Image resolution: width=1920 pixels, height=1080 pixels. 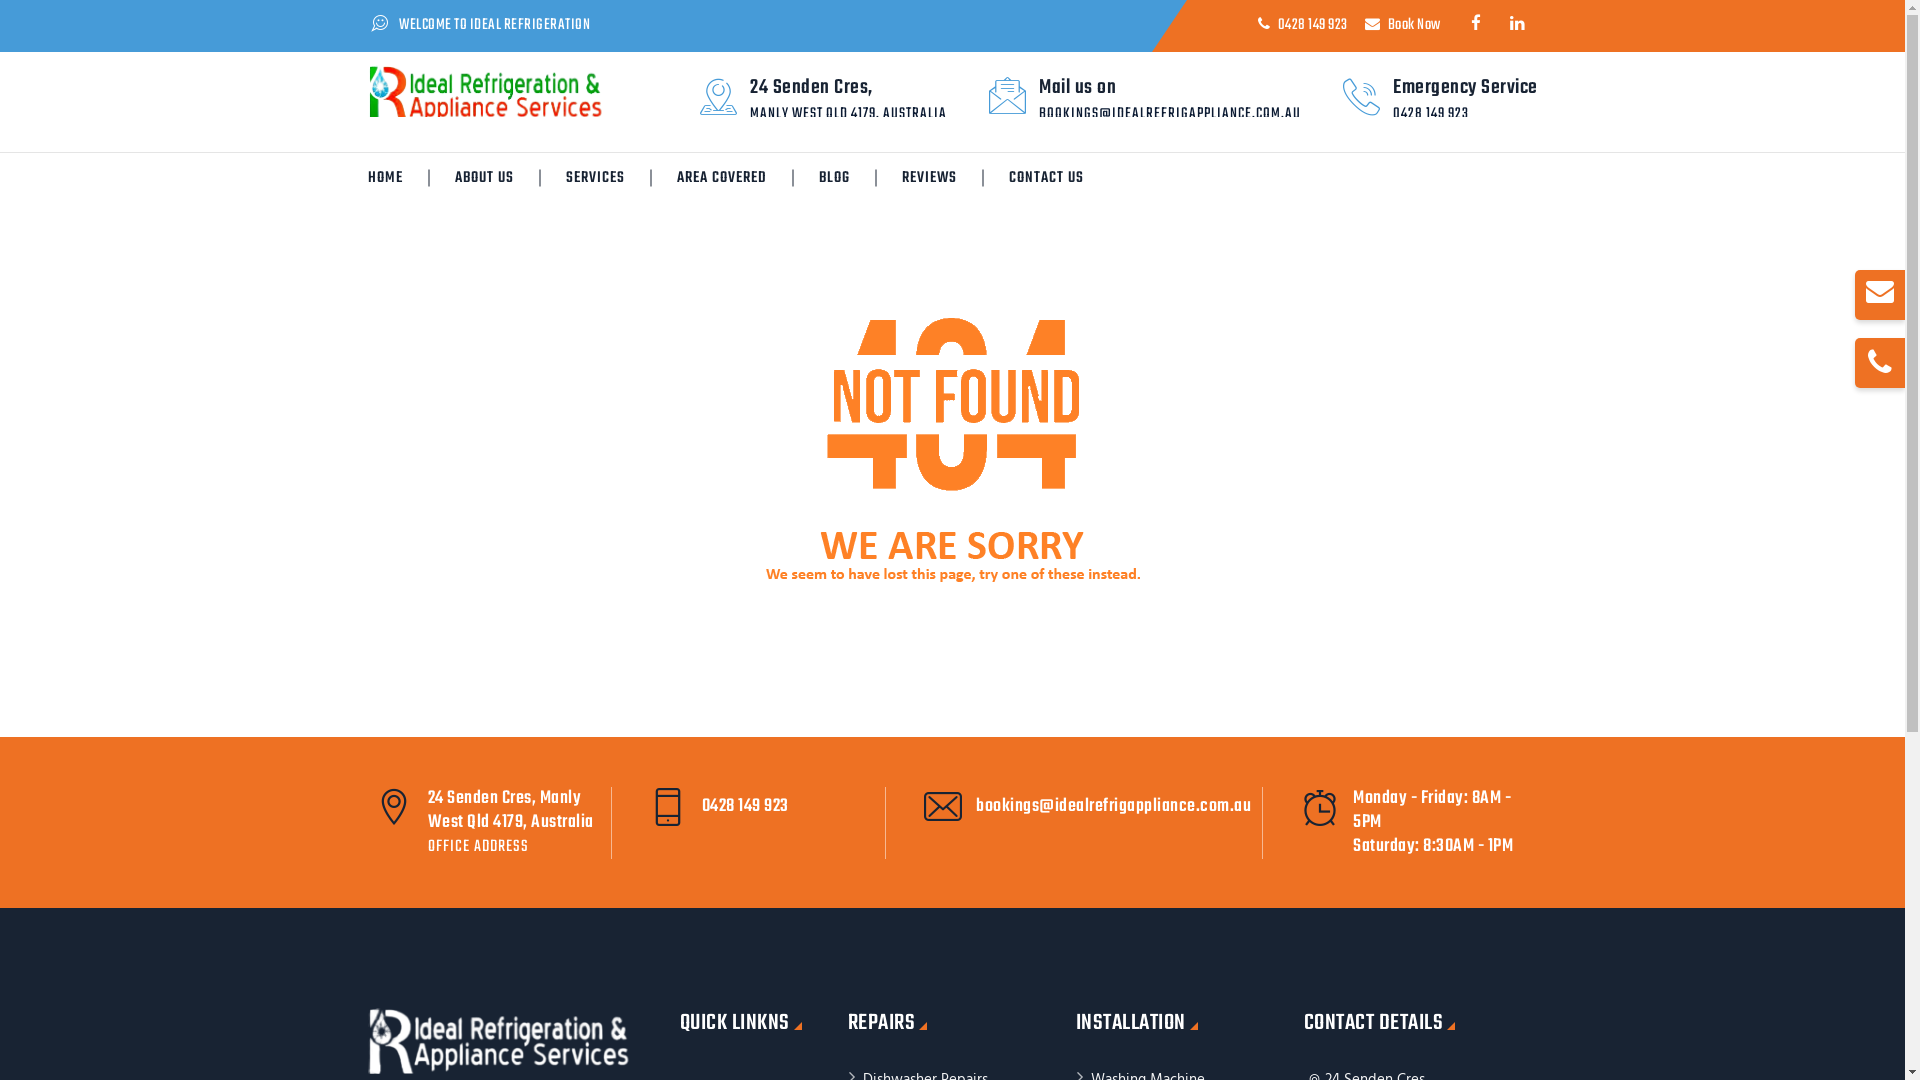 I want to click on 0428 149 923, so click(x=1313, y=25).